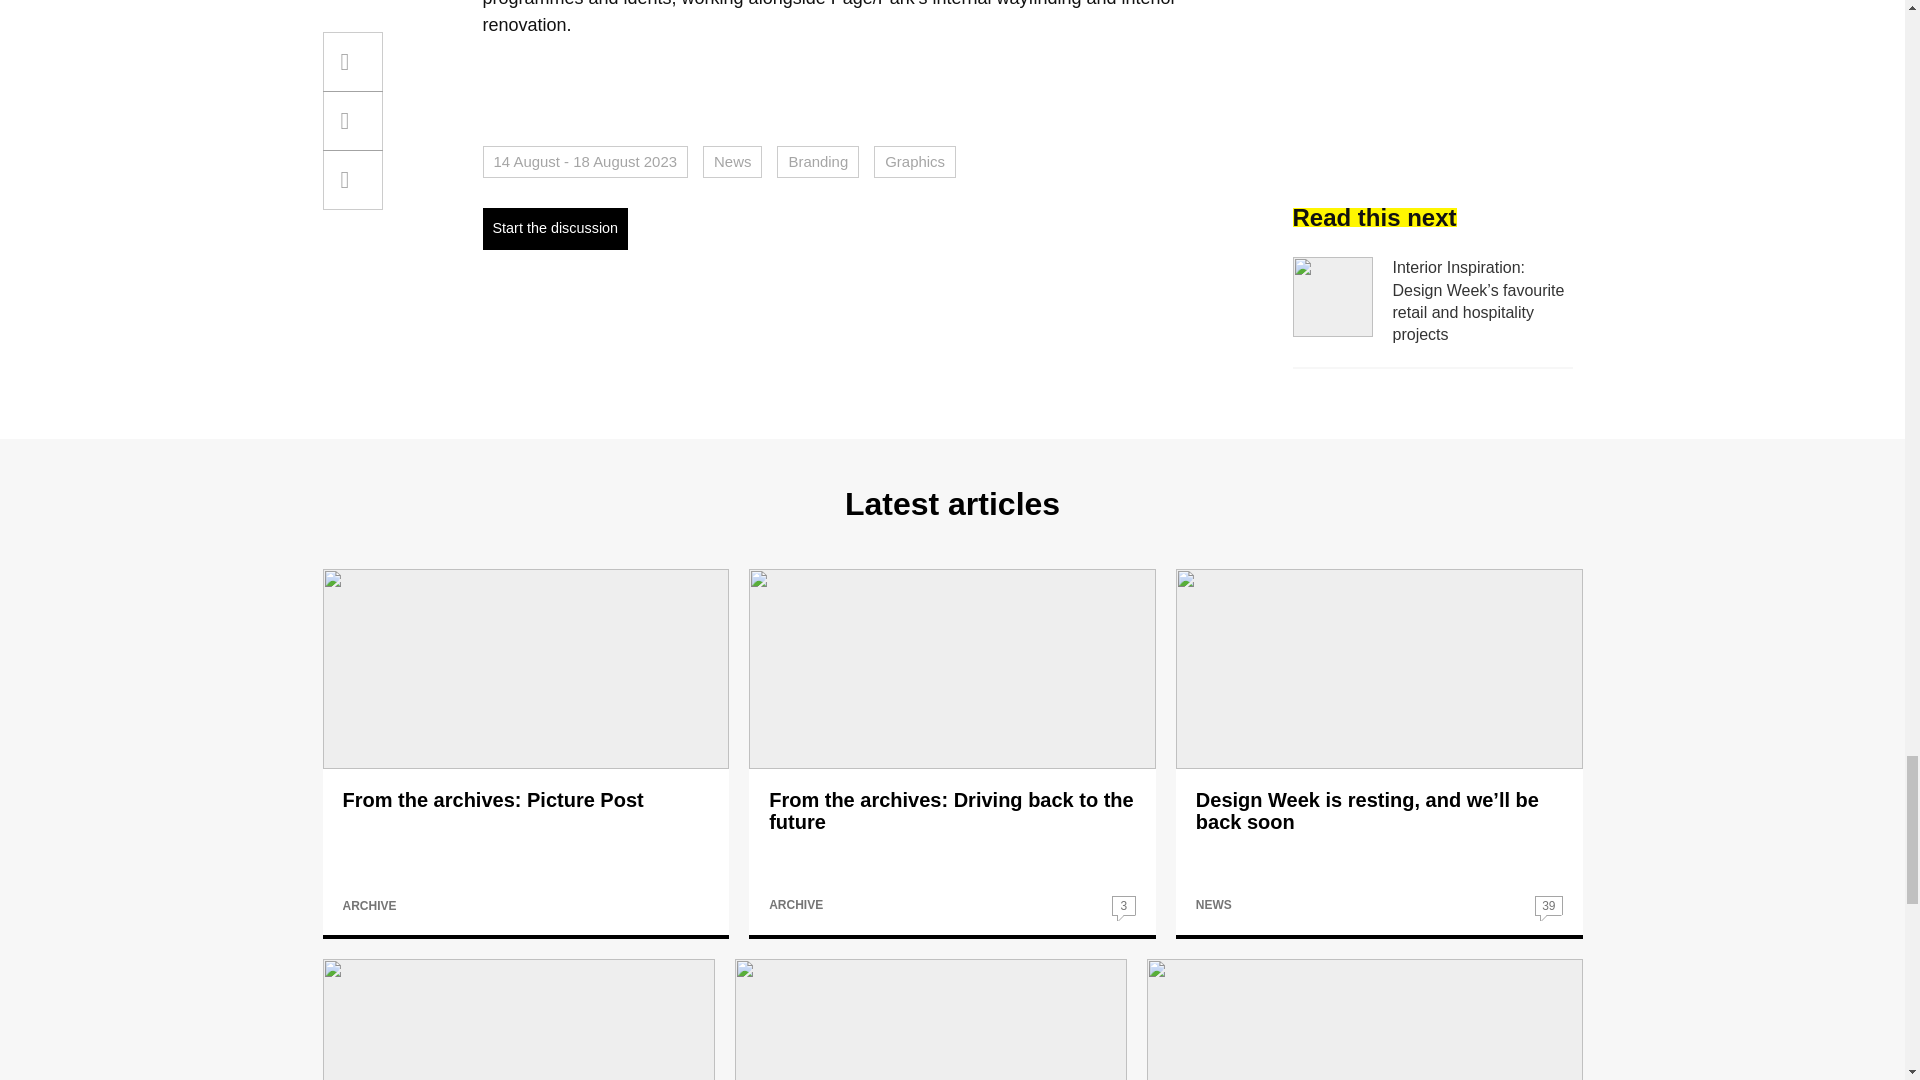 The height and width of the screenshot is (1080, 1920). What do you see at coordinates (732, 162) in the screenshot?
I see `News` at bounding box center [732, 162].